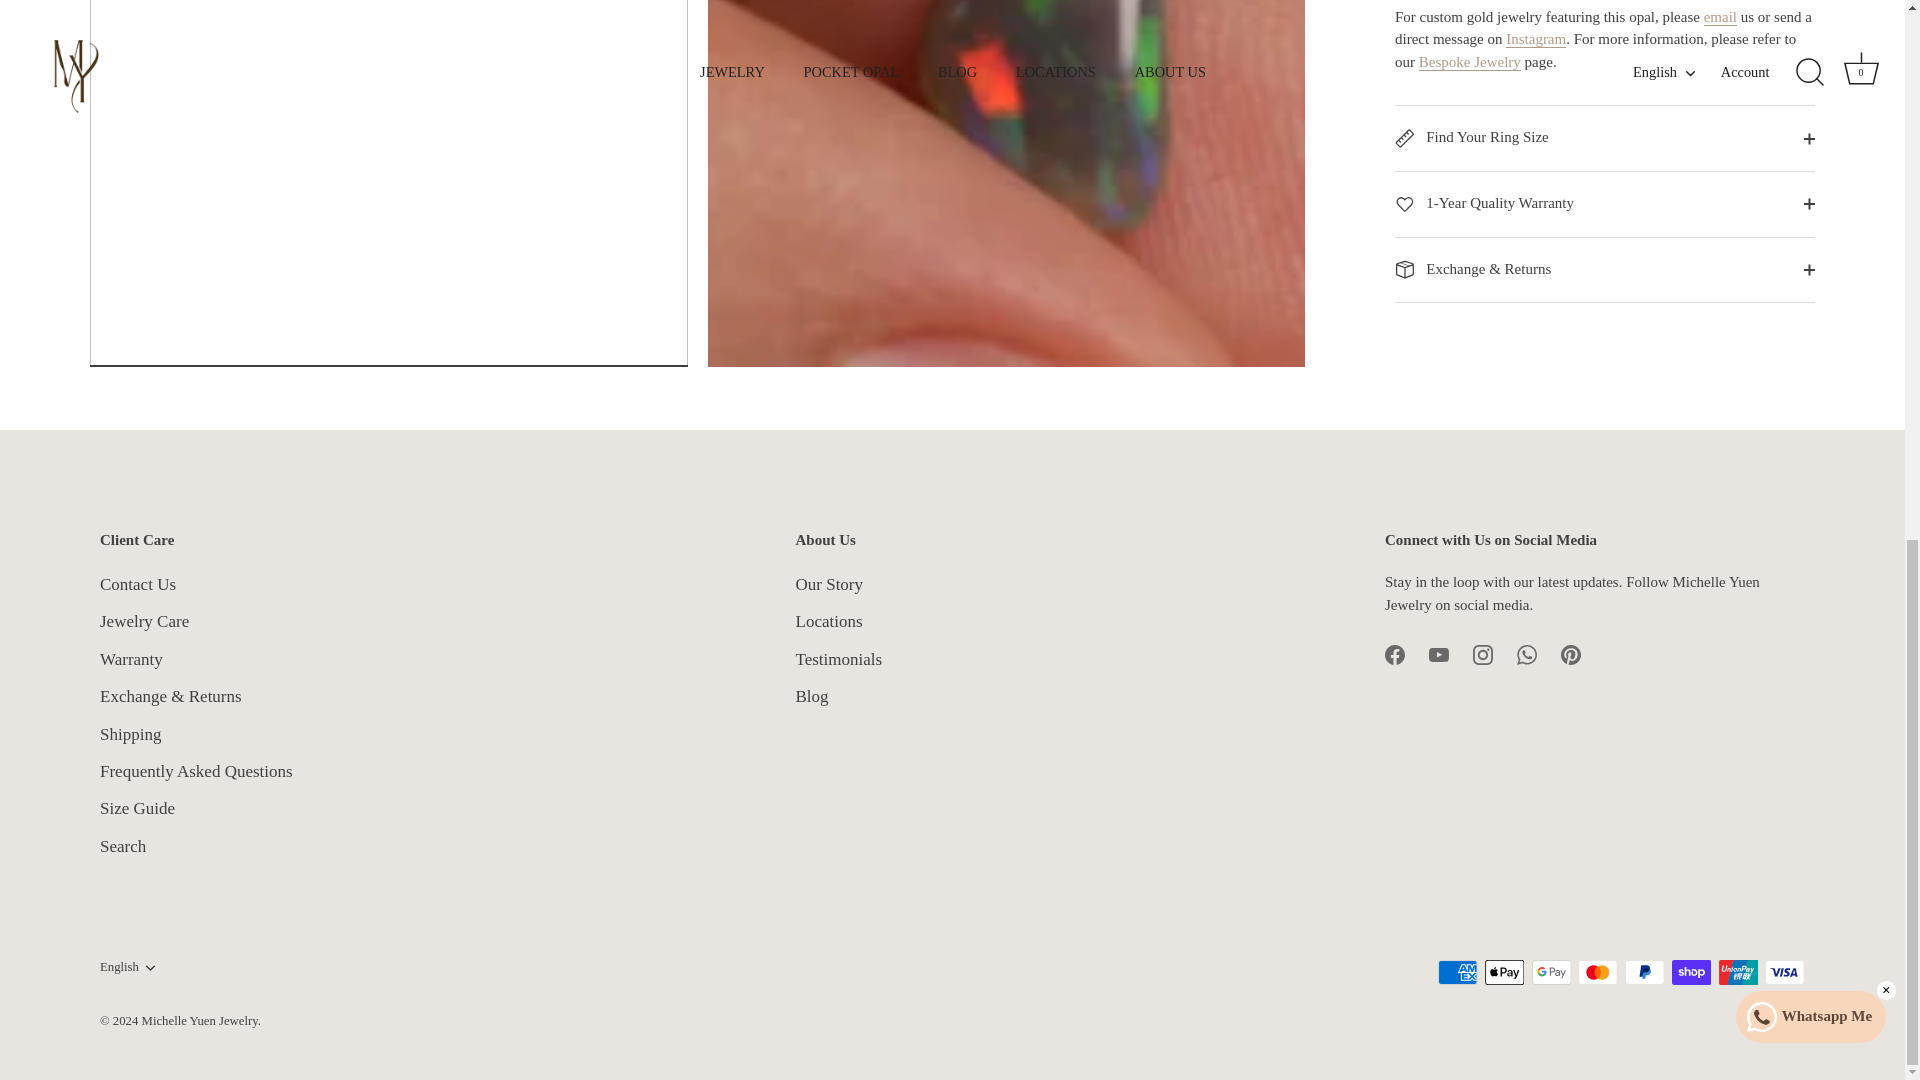 This screenshot has width=1920, height=1080. I want to click on Pinterest, so click(1570, 632).